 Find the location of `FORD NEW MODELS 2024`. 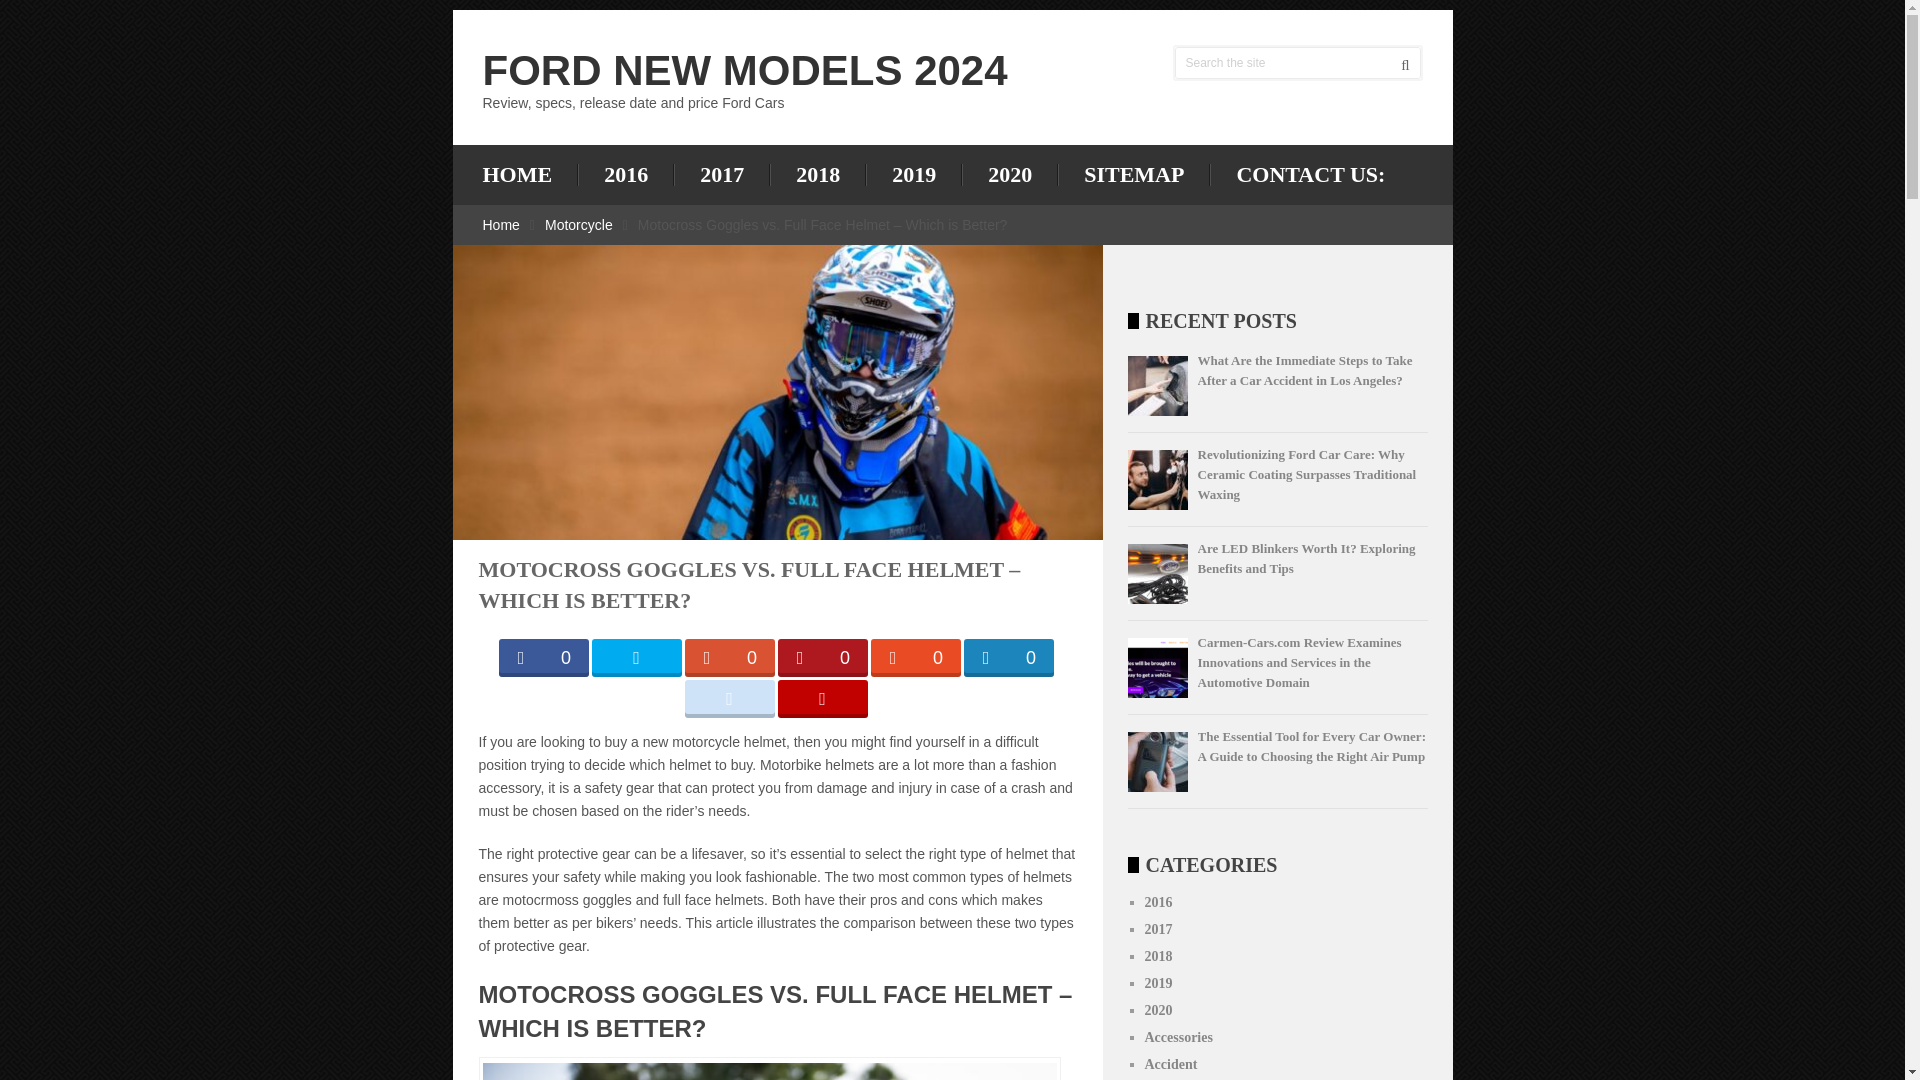

FORD NEW MODELS 2024 is located at coordinates (744, 70).